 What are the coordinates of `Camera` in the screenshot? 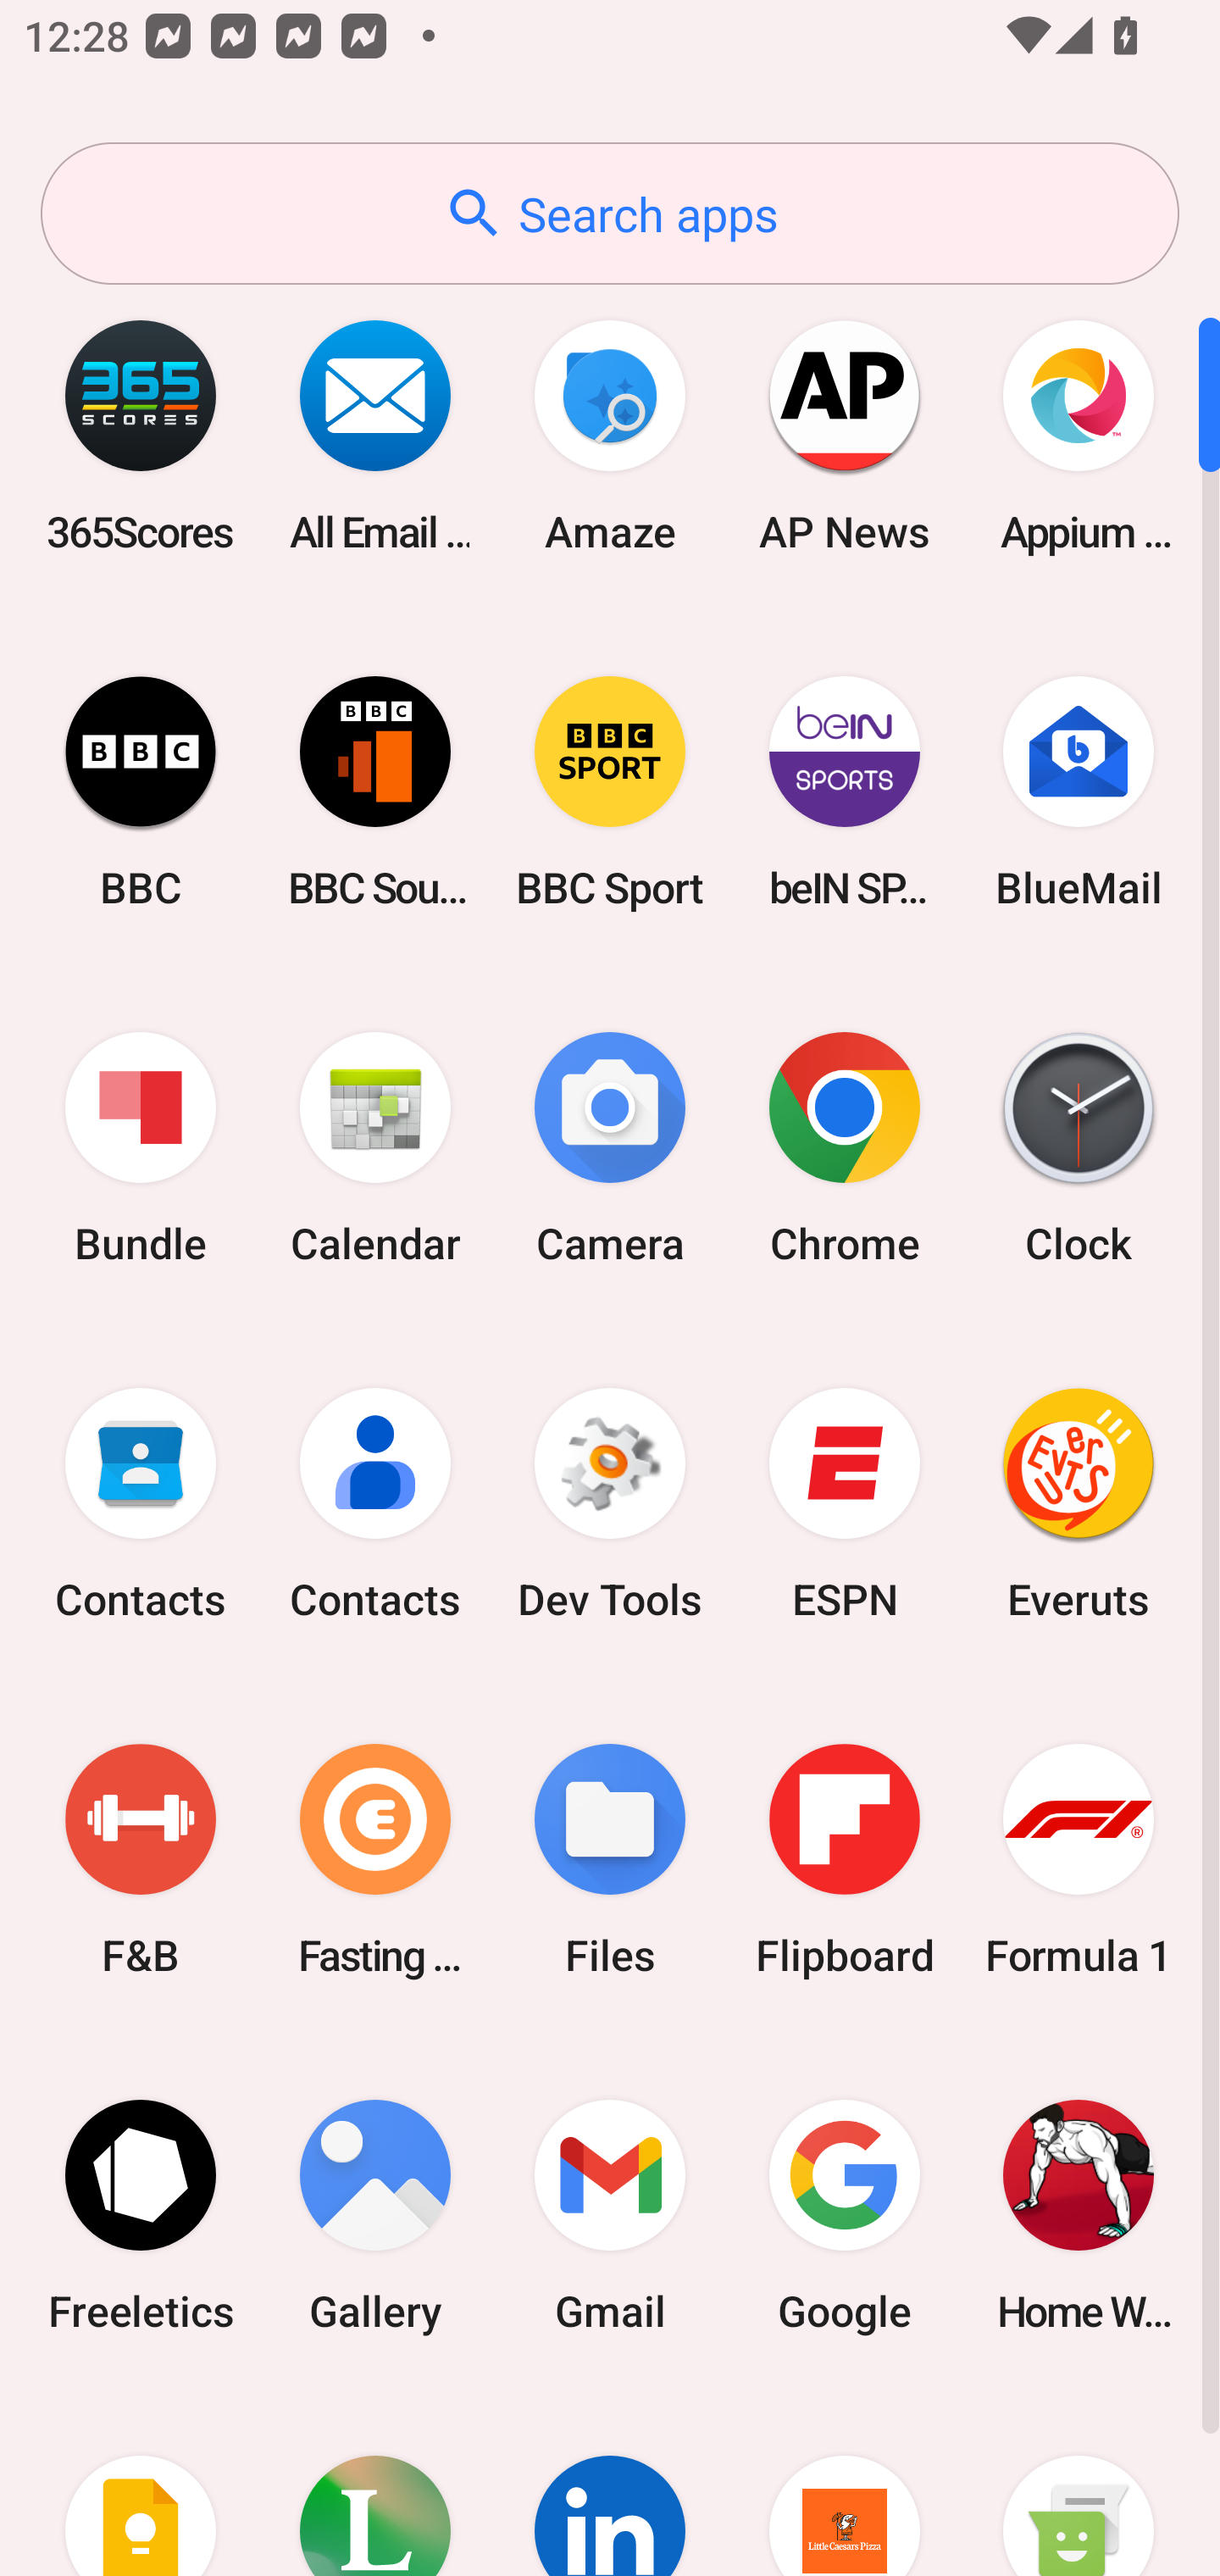 It's located at (610, 1149).